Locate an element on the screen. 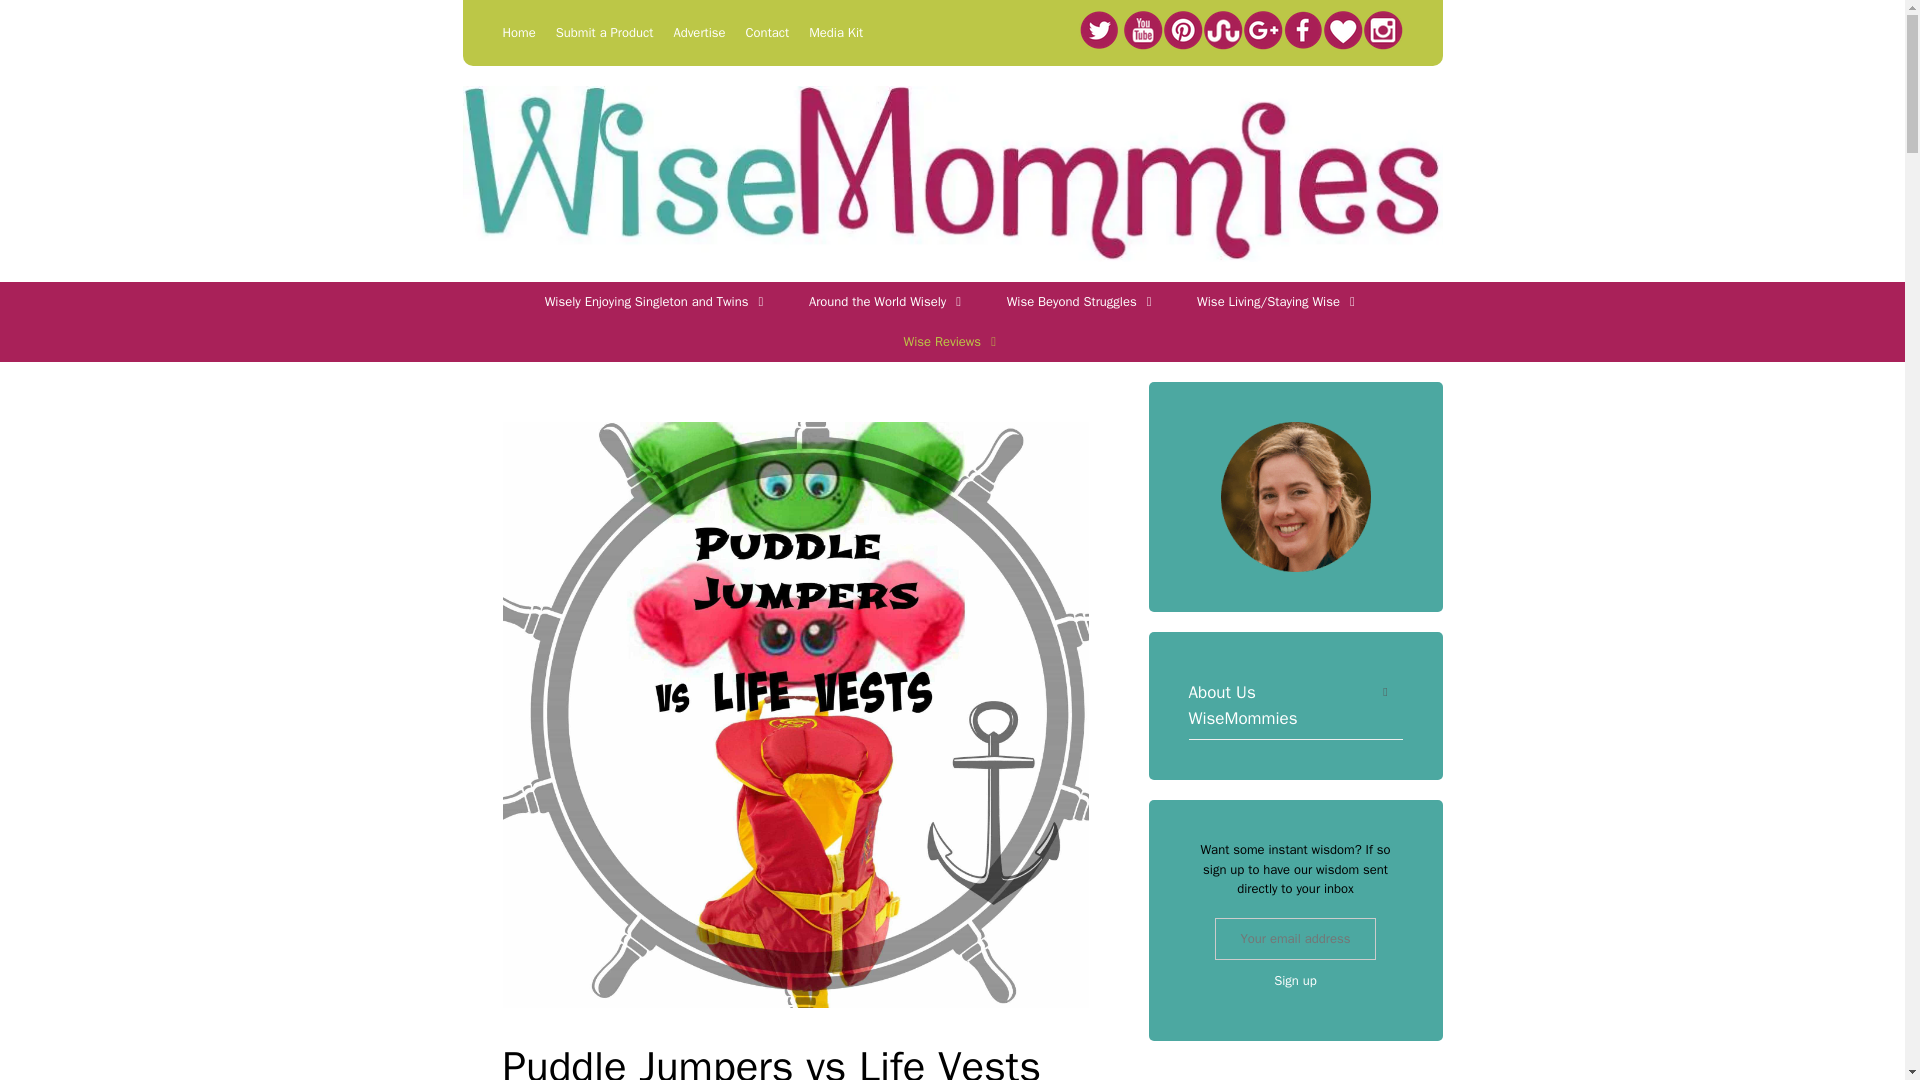  Submit a Product is located at coordinates (605, 32).